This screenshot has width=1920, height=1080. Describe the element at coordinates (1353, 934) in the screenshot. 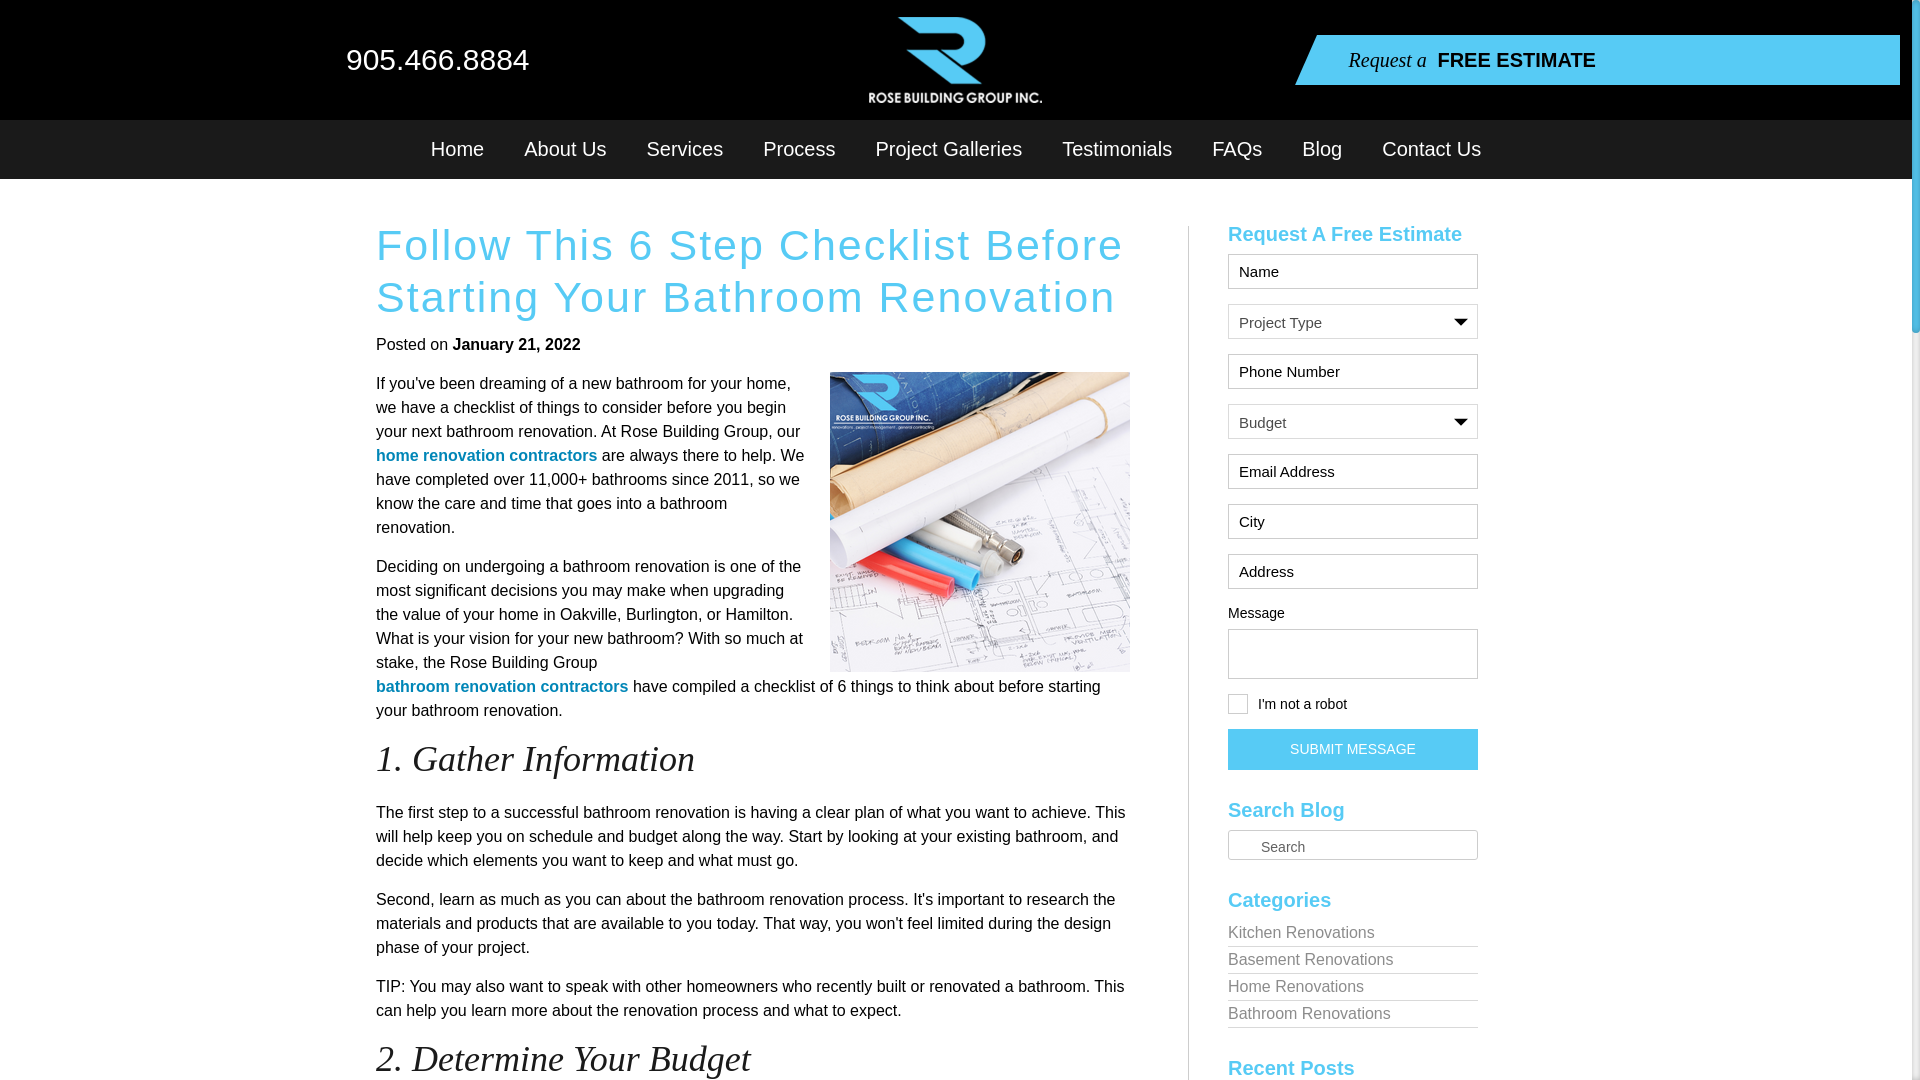

I see `Kitchen Renovations` at that location.